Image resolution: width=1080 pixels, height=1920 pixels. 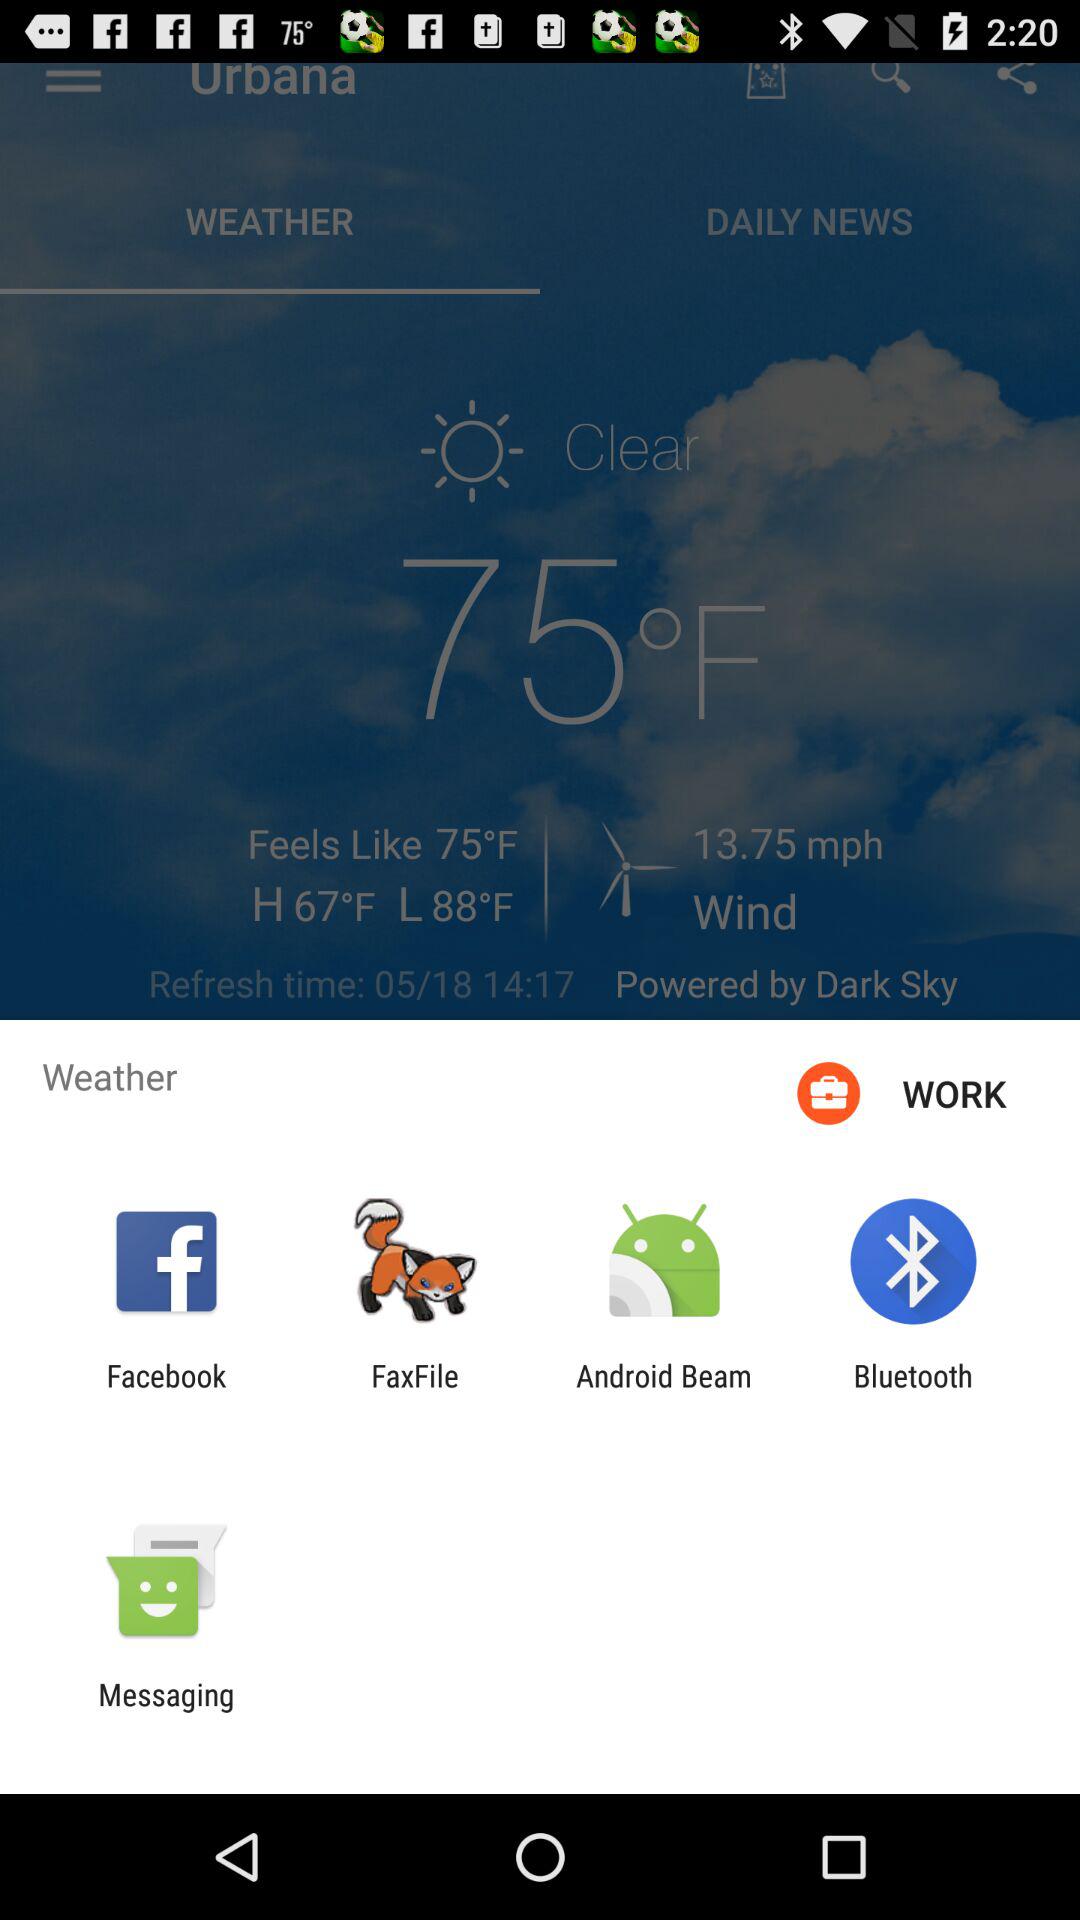 What do you see at coordinates (664, 1393) in the screenshot?
I see `open android beam app` at bounding box center [664, 1393].